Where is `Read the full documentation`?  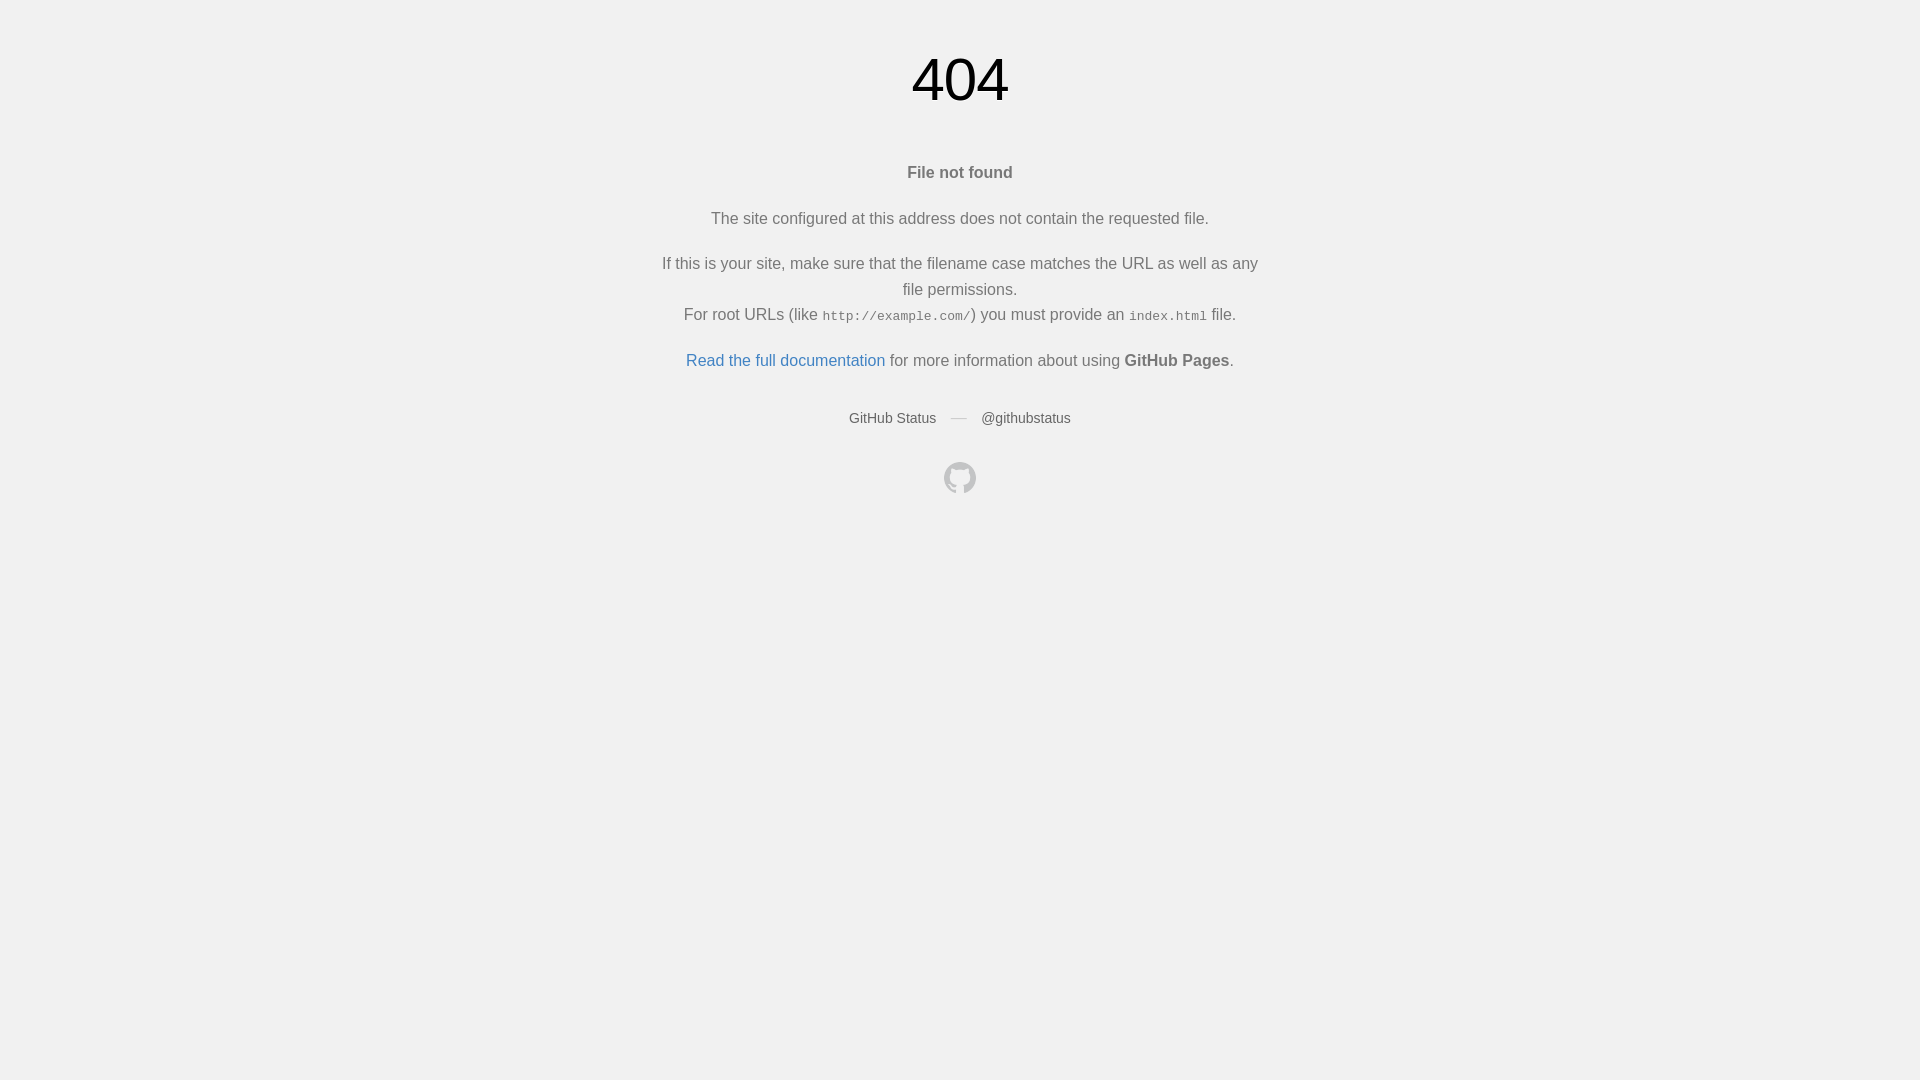
Read the full documentation is located at coordinates (786, 360).